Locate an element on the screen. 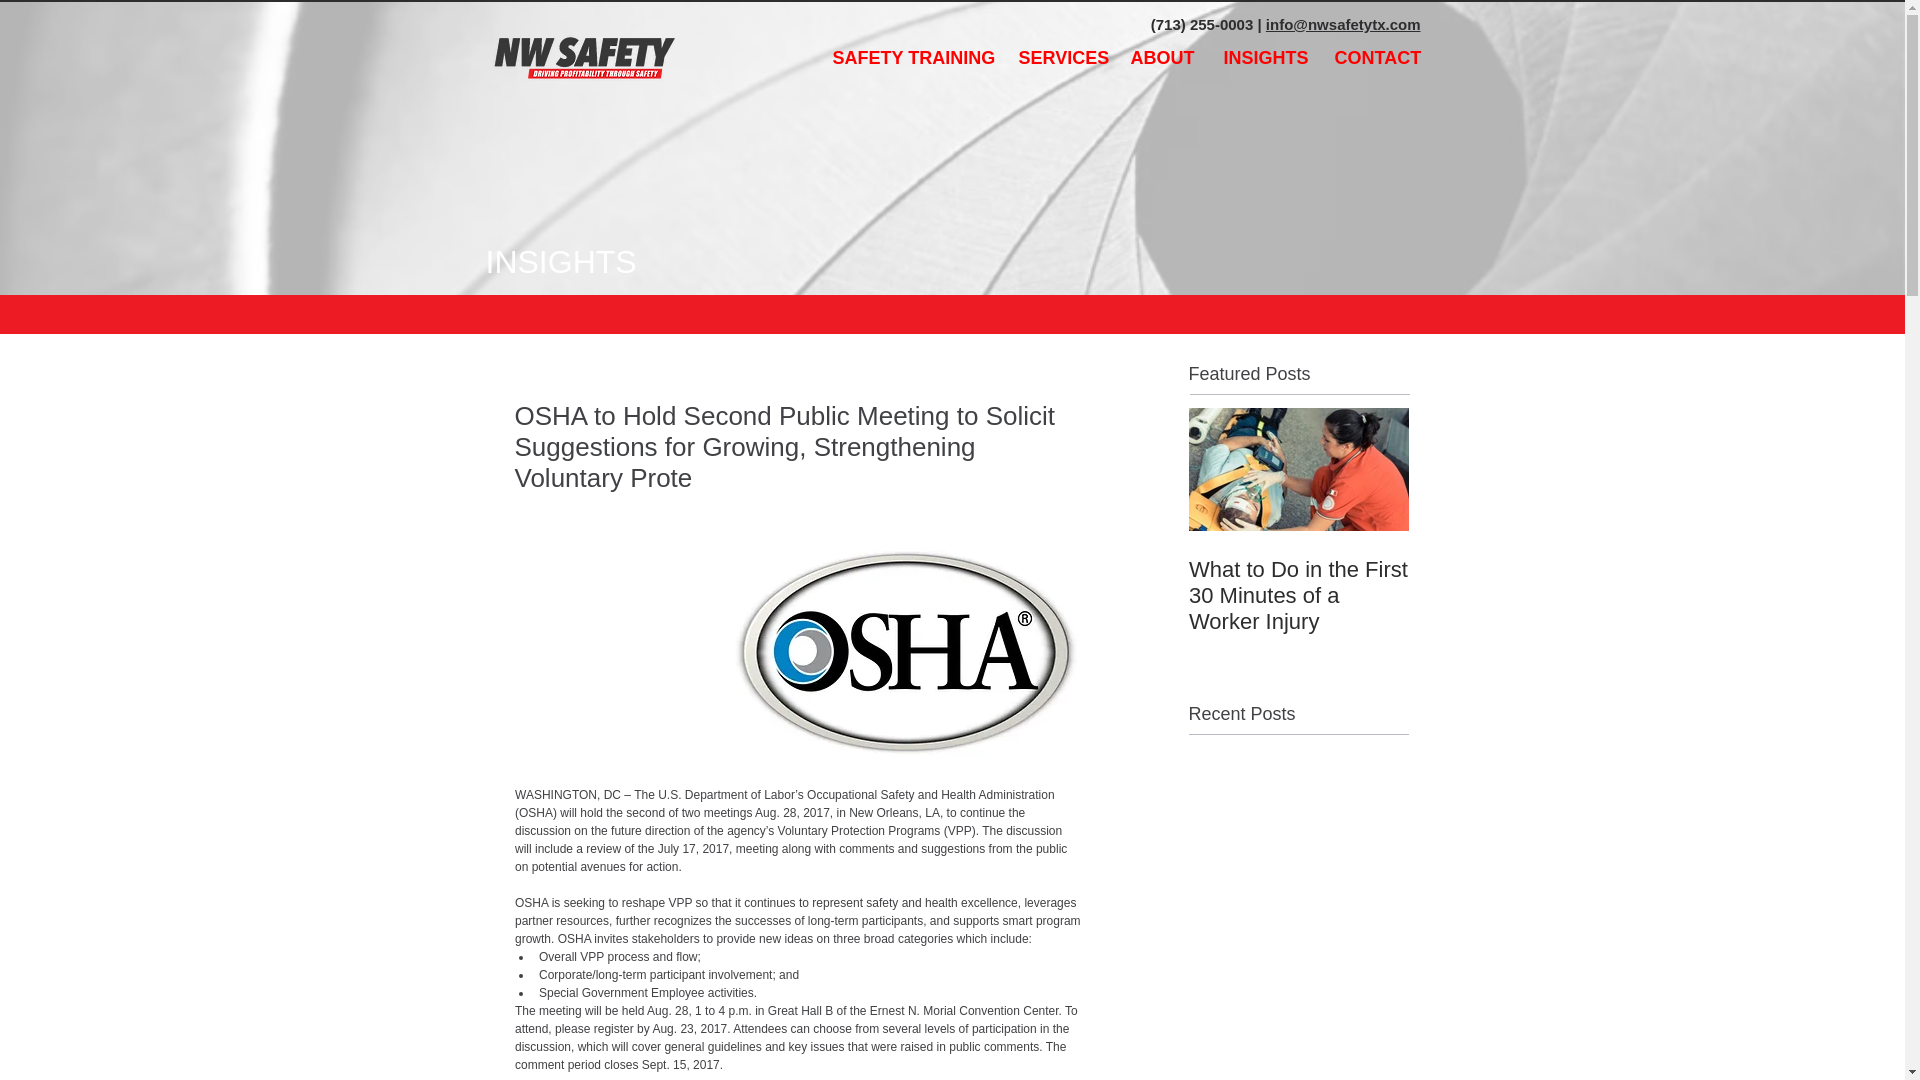 The width and height of the screenshot is (1920, 1080). White Logo.png is located at coordinates (580, 55).